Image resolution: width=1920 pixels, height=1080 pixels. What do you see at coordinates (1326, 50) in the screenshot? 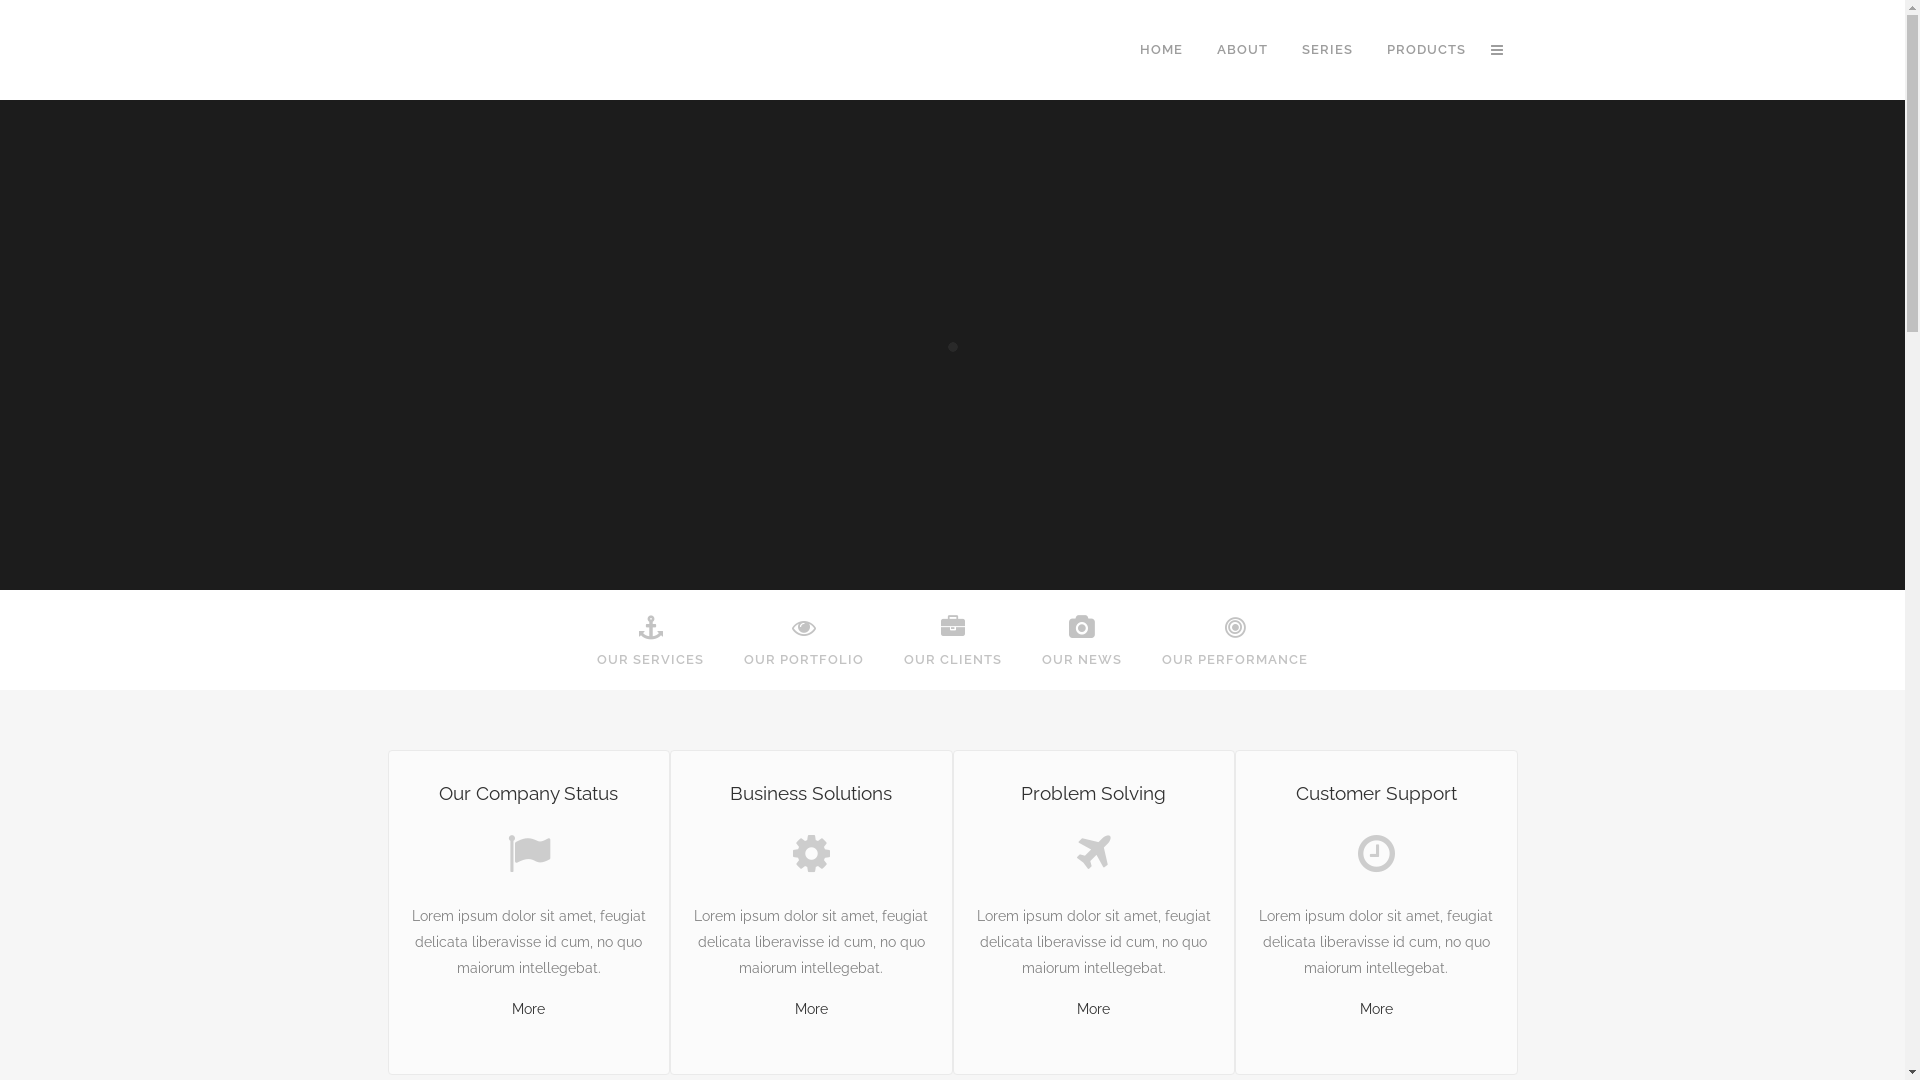
I see `SERIES` at bounding box center [1326, 50].